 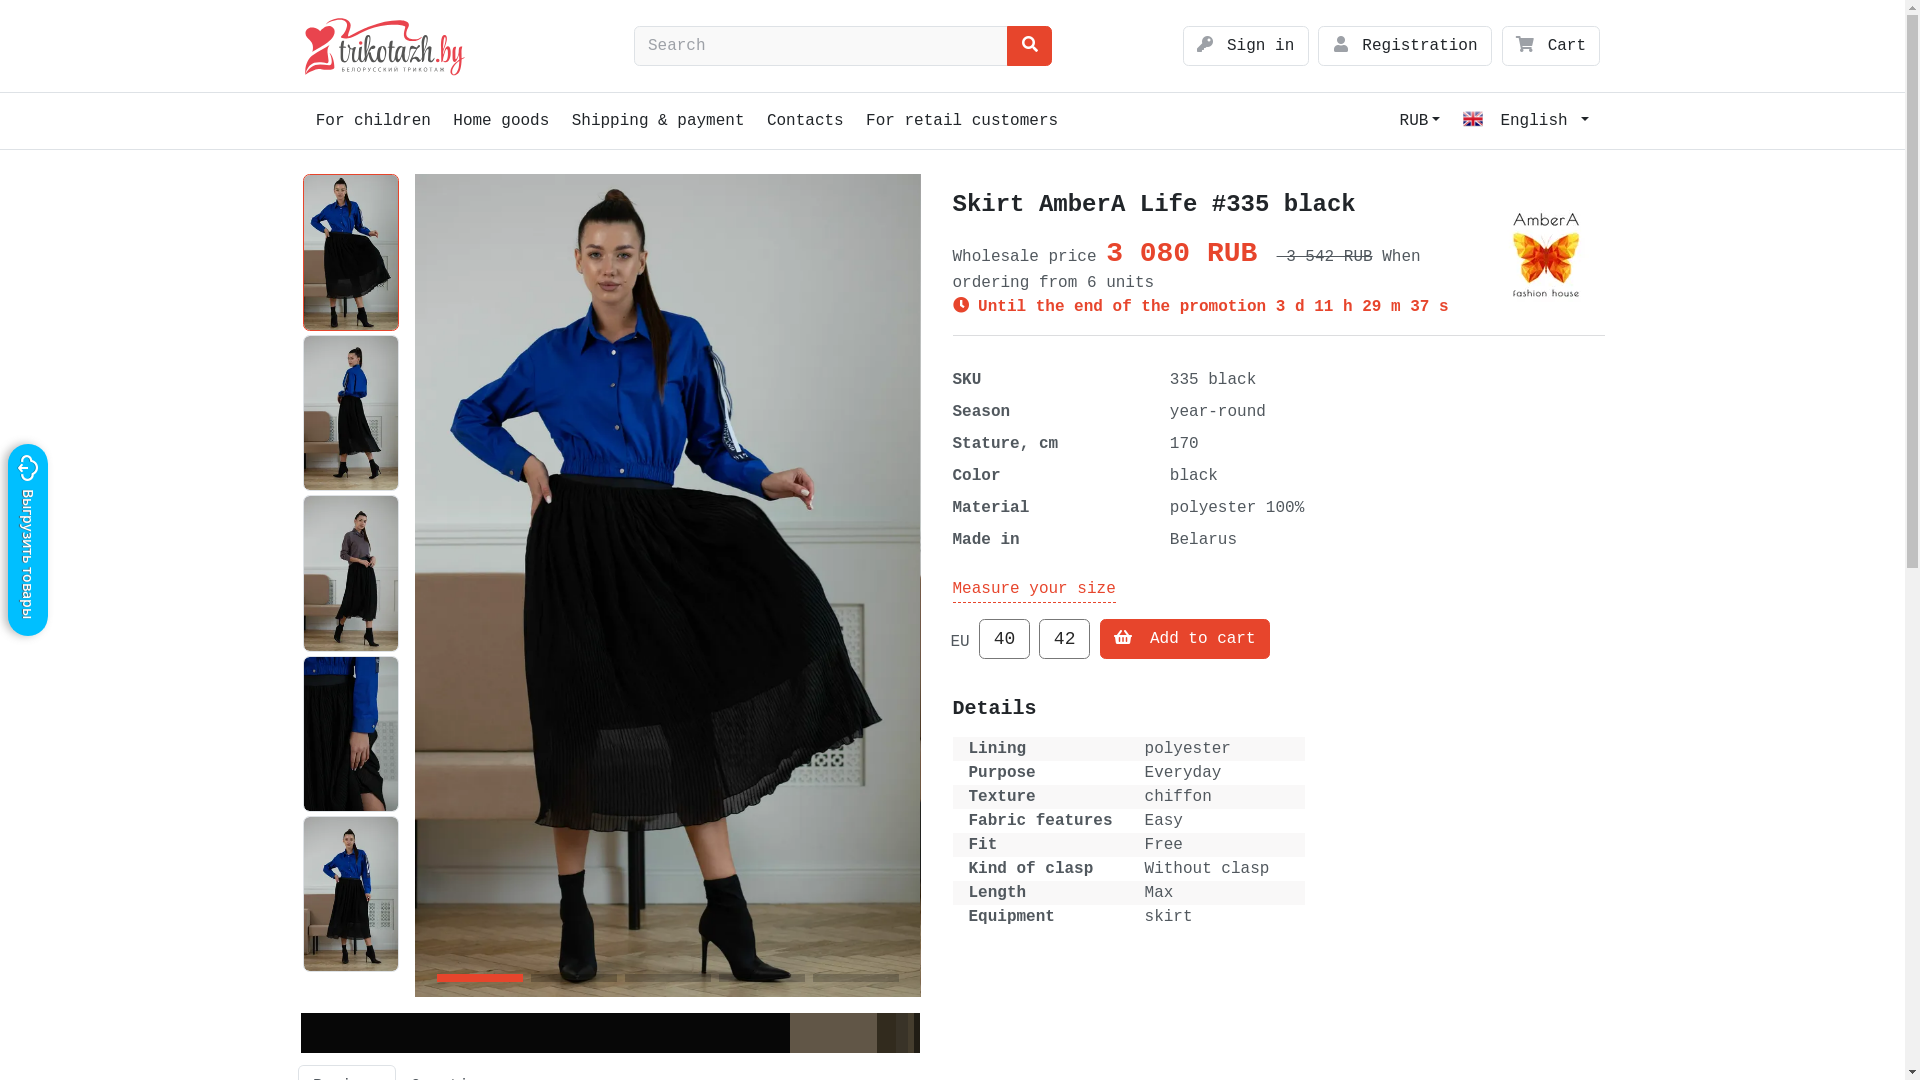 What do you see at coordinates (1420, 121) in the screenshot?
I see `RUB` at bounding box center [1420, 121].